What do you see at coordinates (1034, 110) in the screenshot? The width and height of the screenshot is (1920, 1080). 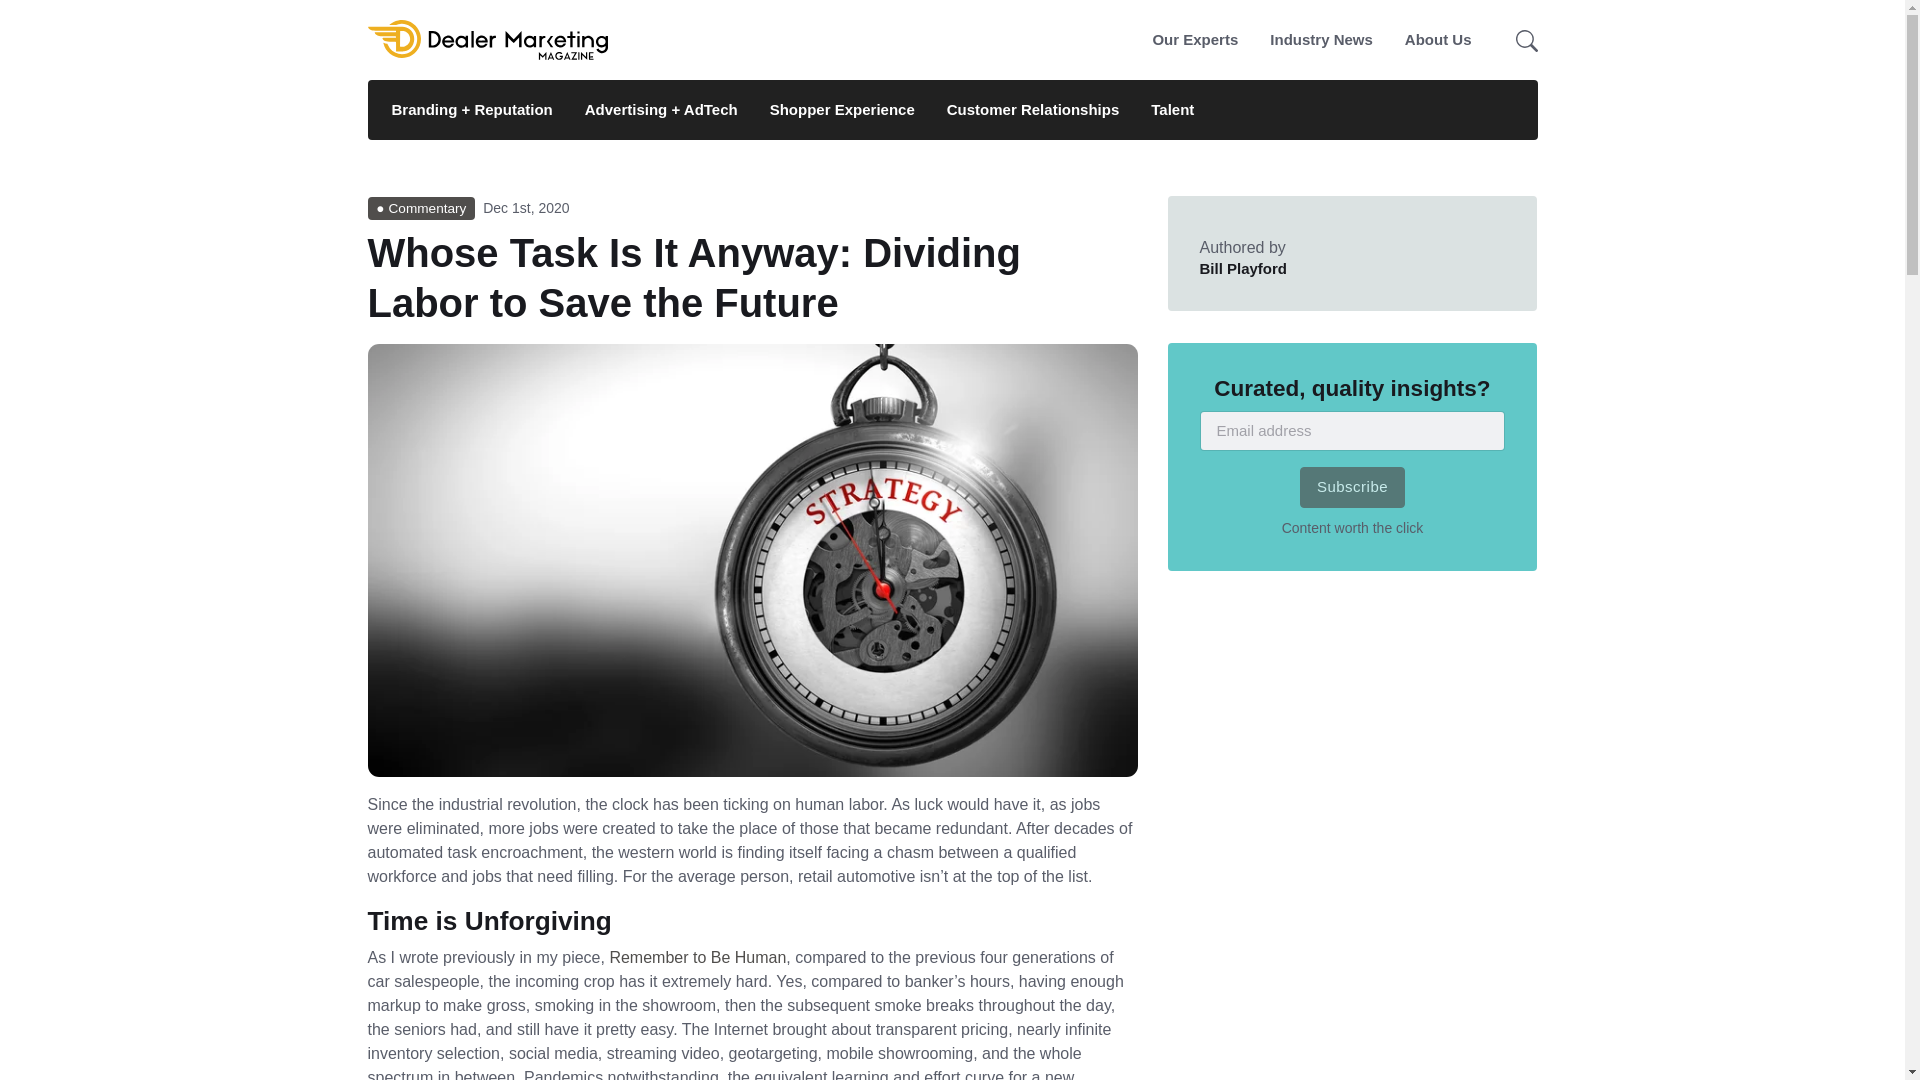 I see `Subscribe` at bounding box center [1034, 110].